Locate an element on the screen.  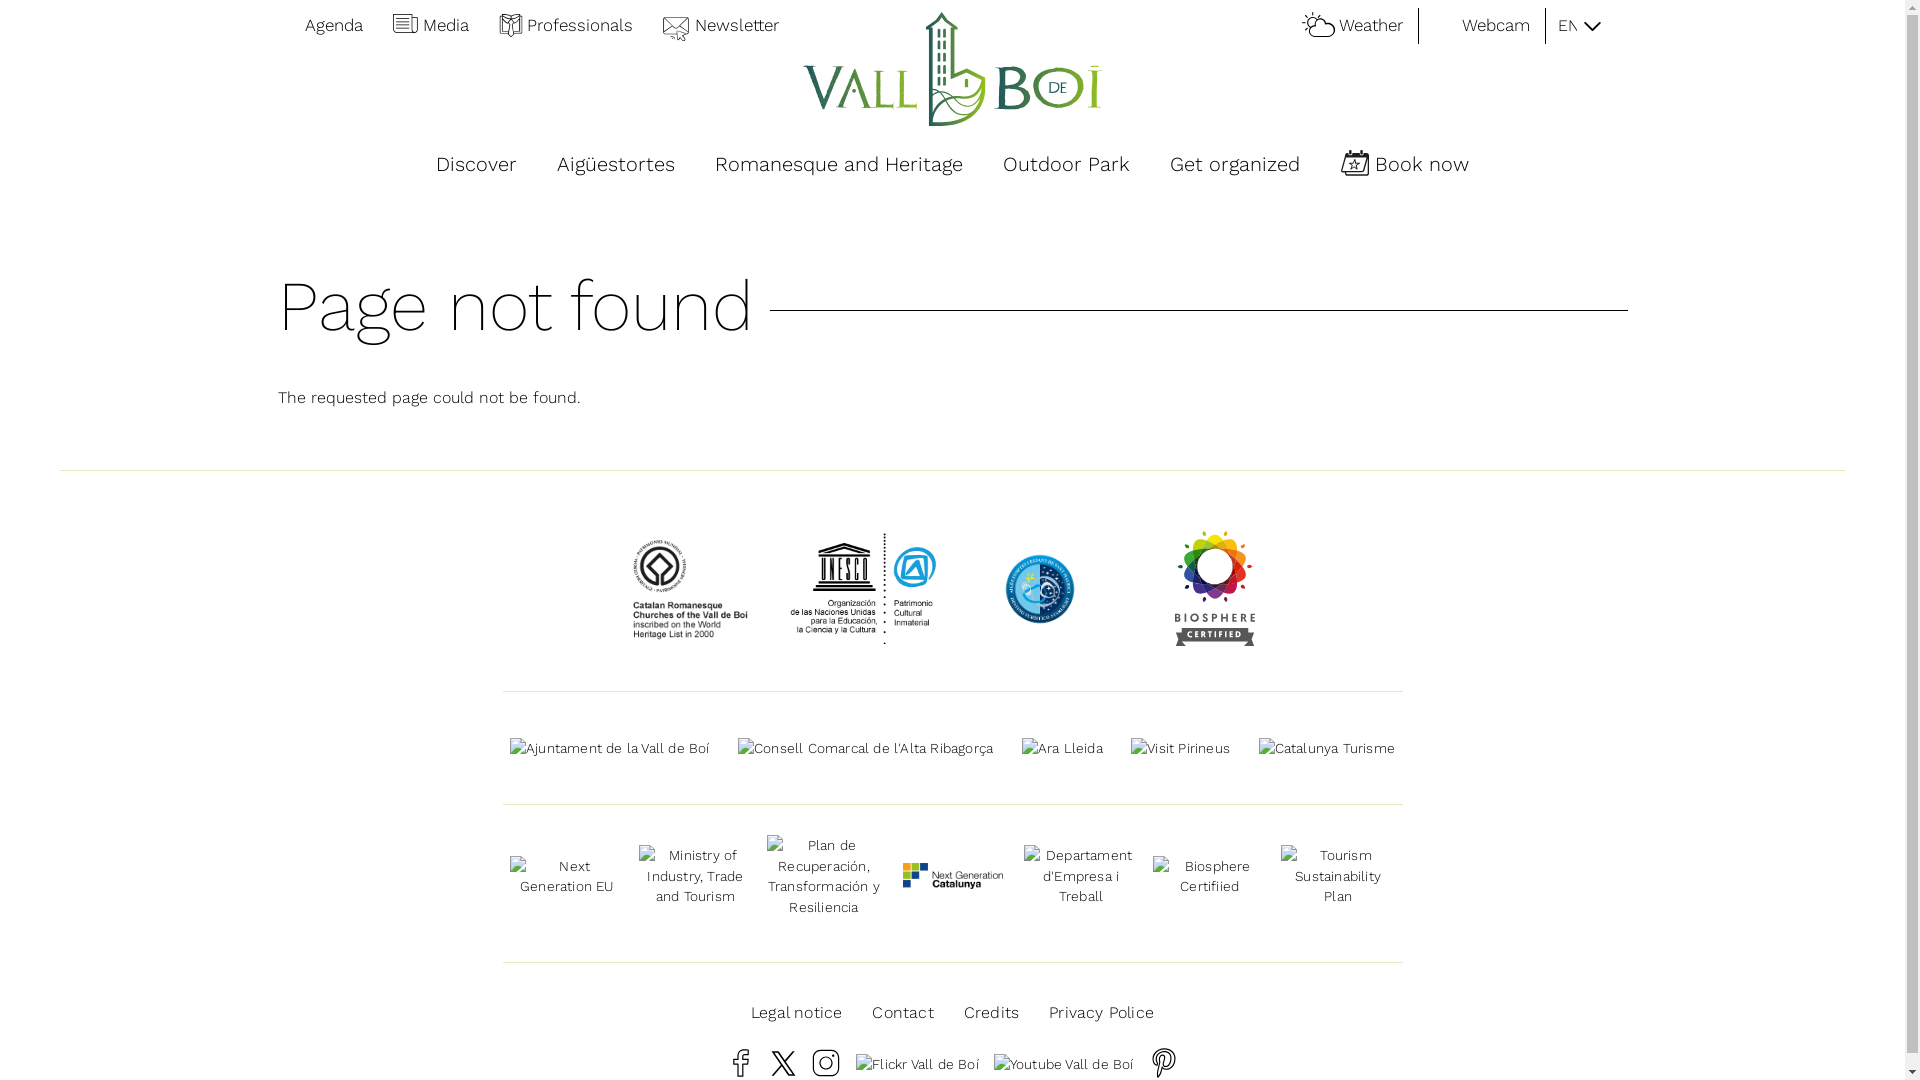
Legal notice is located at coordinates (796, 1013).